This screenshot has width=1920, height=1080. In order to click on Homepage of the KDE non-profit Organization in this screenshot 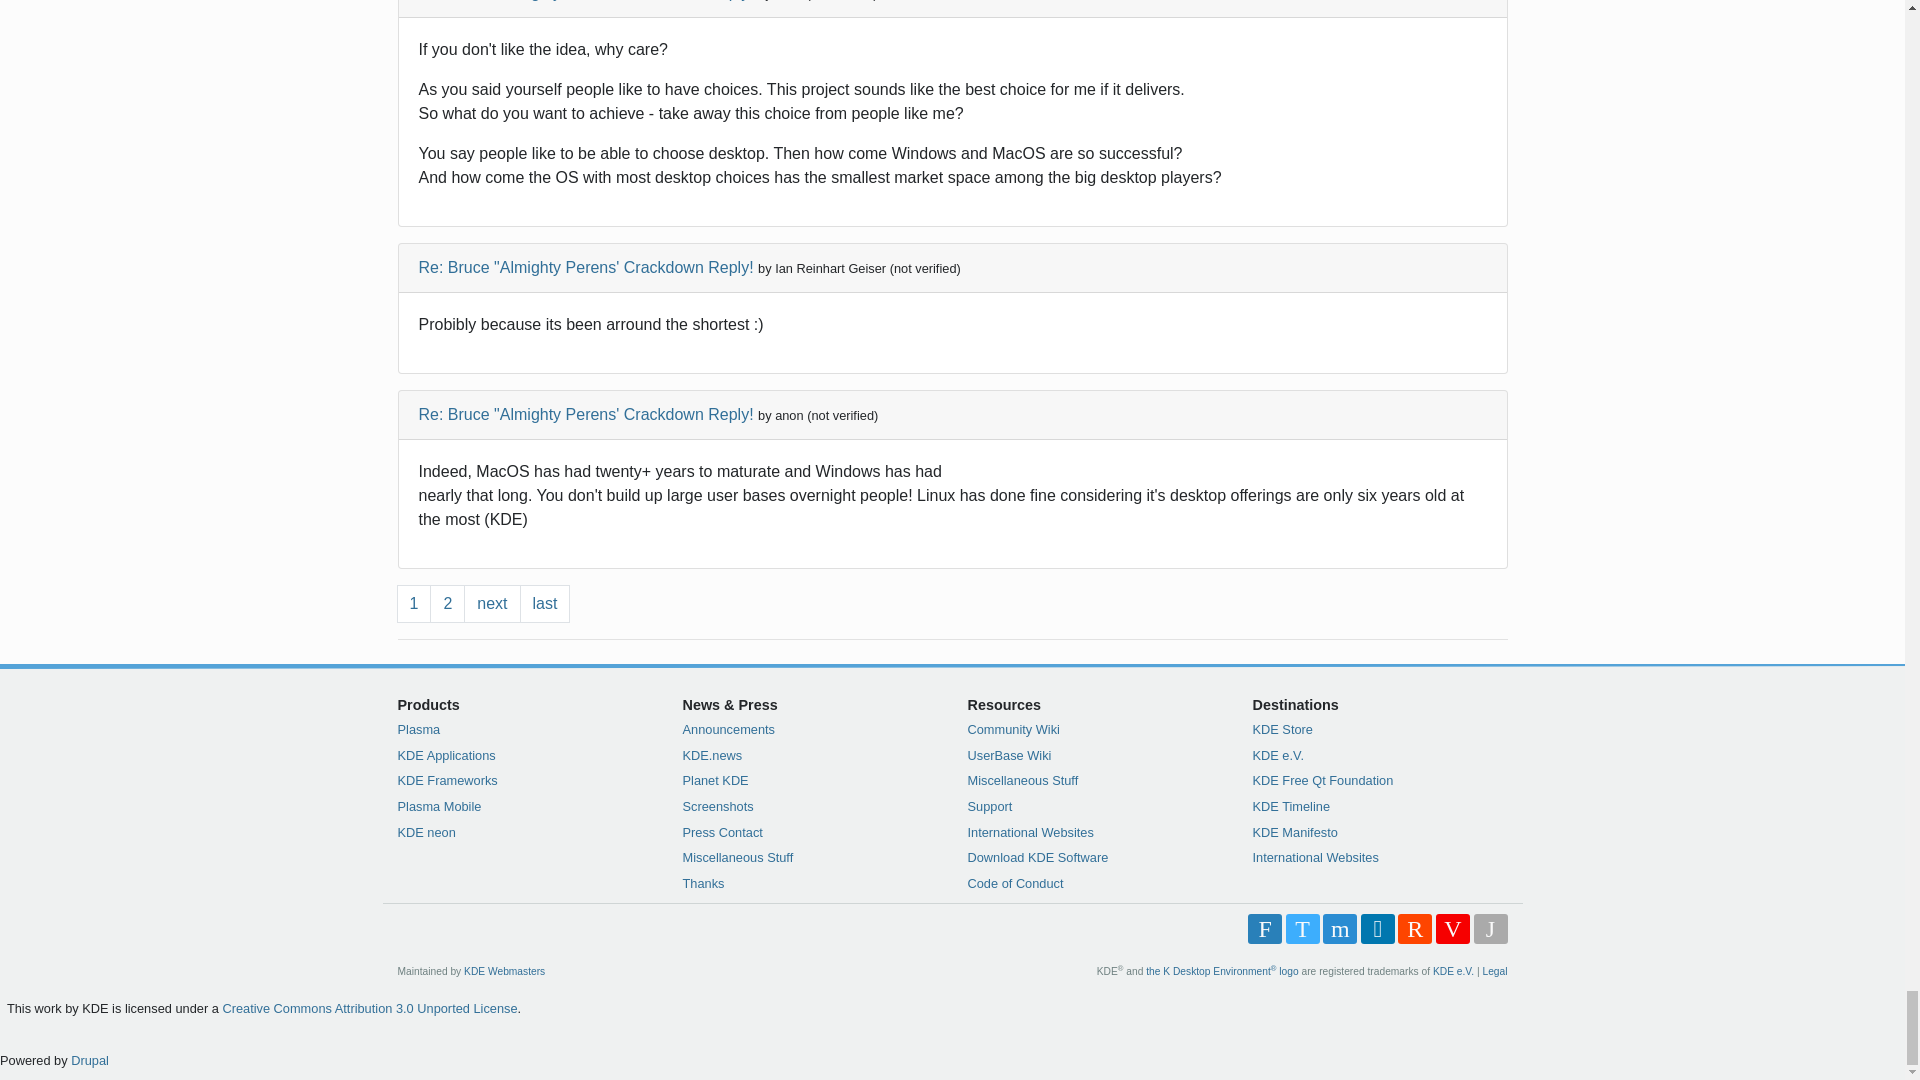, I will do `click(1453, 971)`.